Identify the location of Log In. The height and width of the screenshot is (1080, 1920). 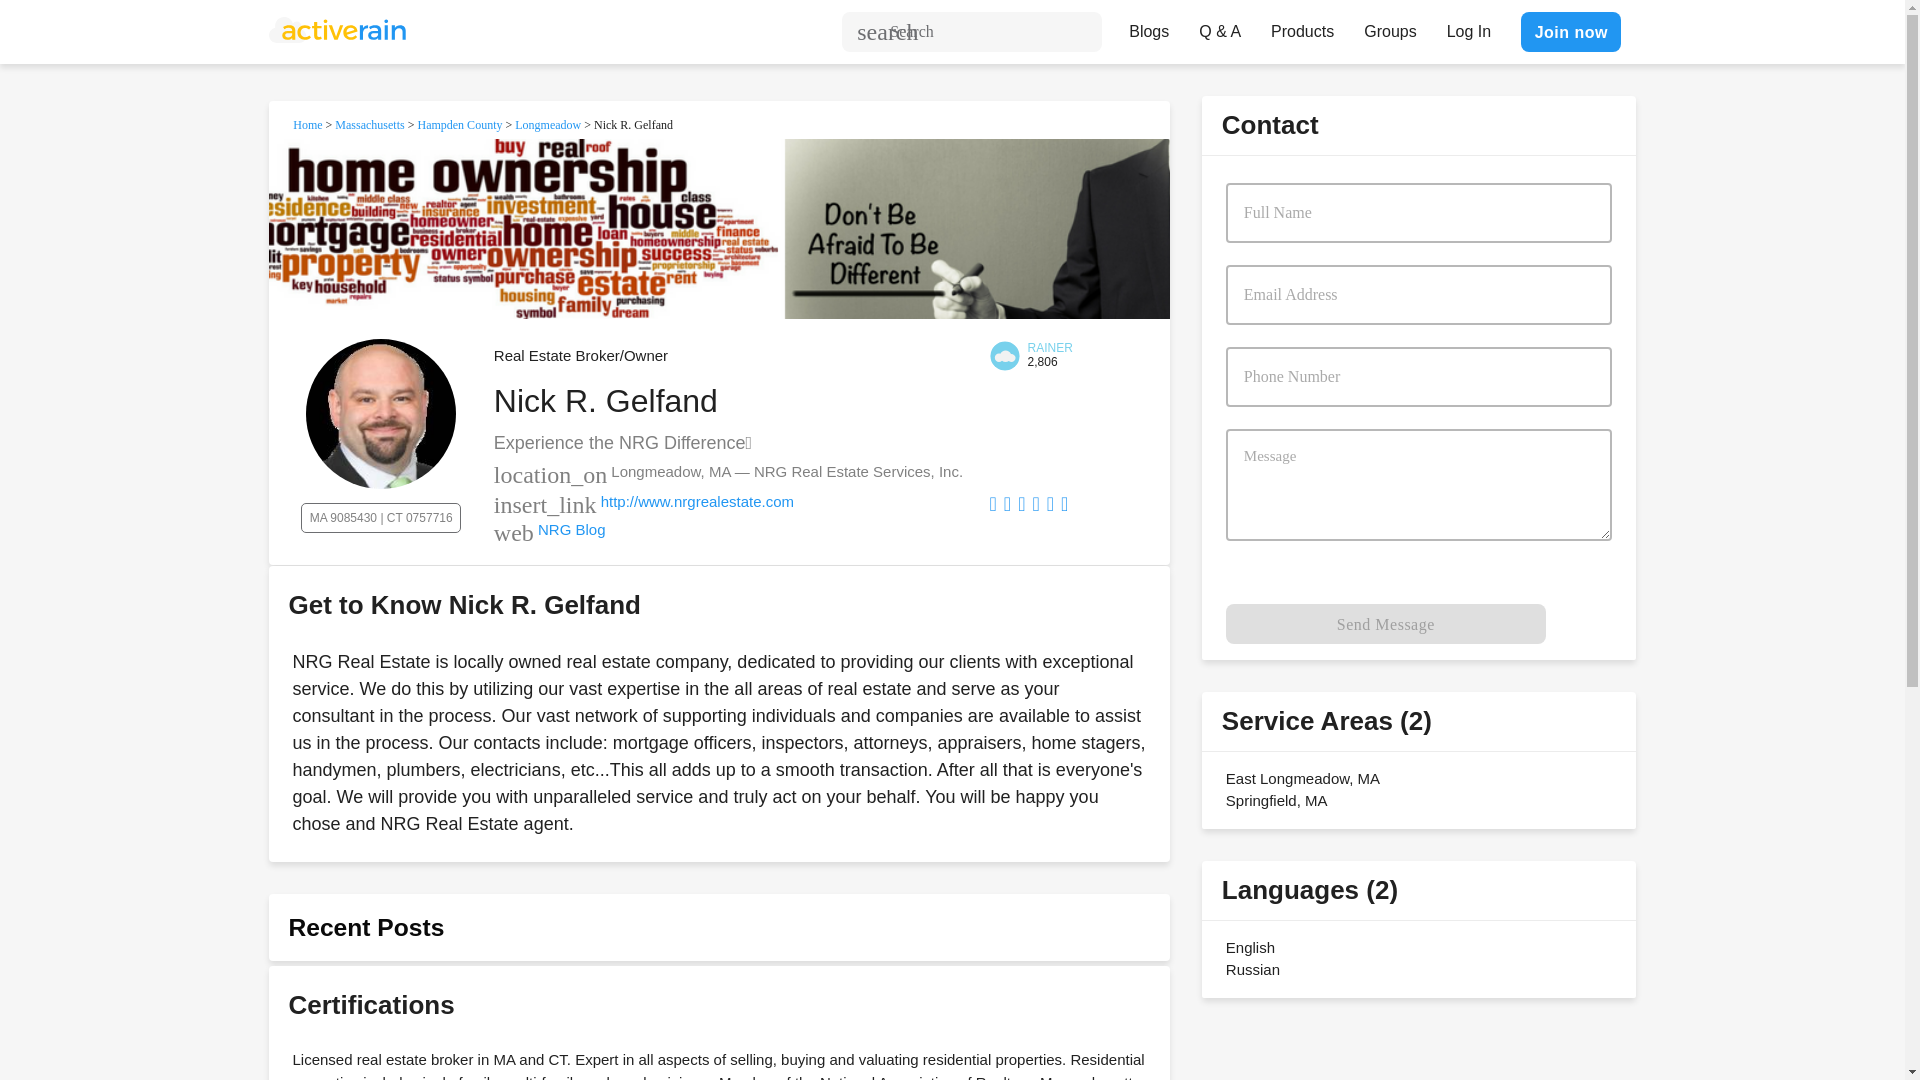
(1468, 26).